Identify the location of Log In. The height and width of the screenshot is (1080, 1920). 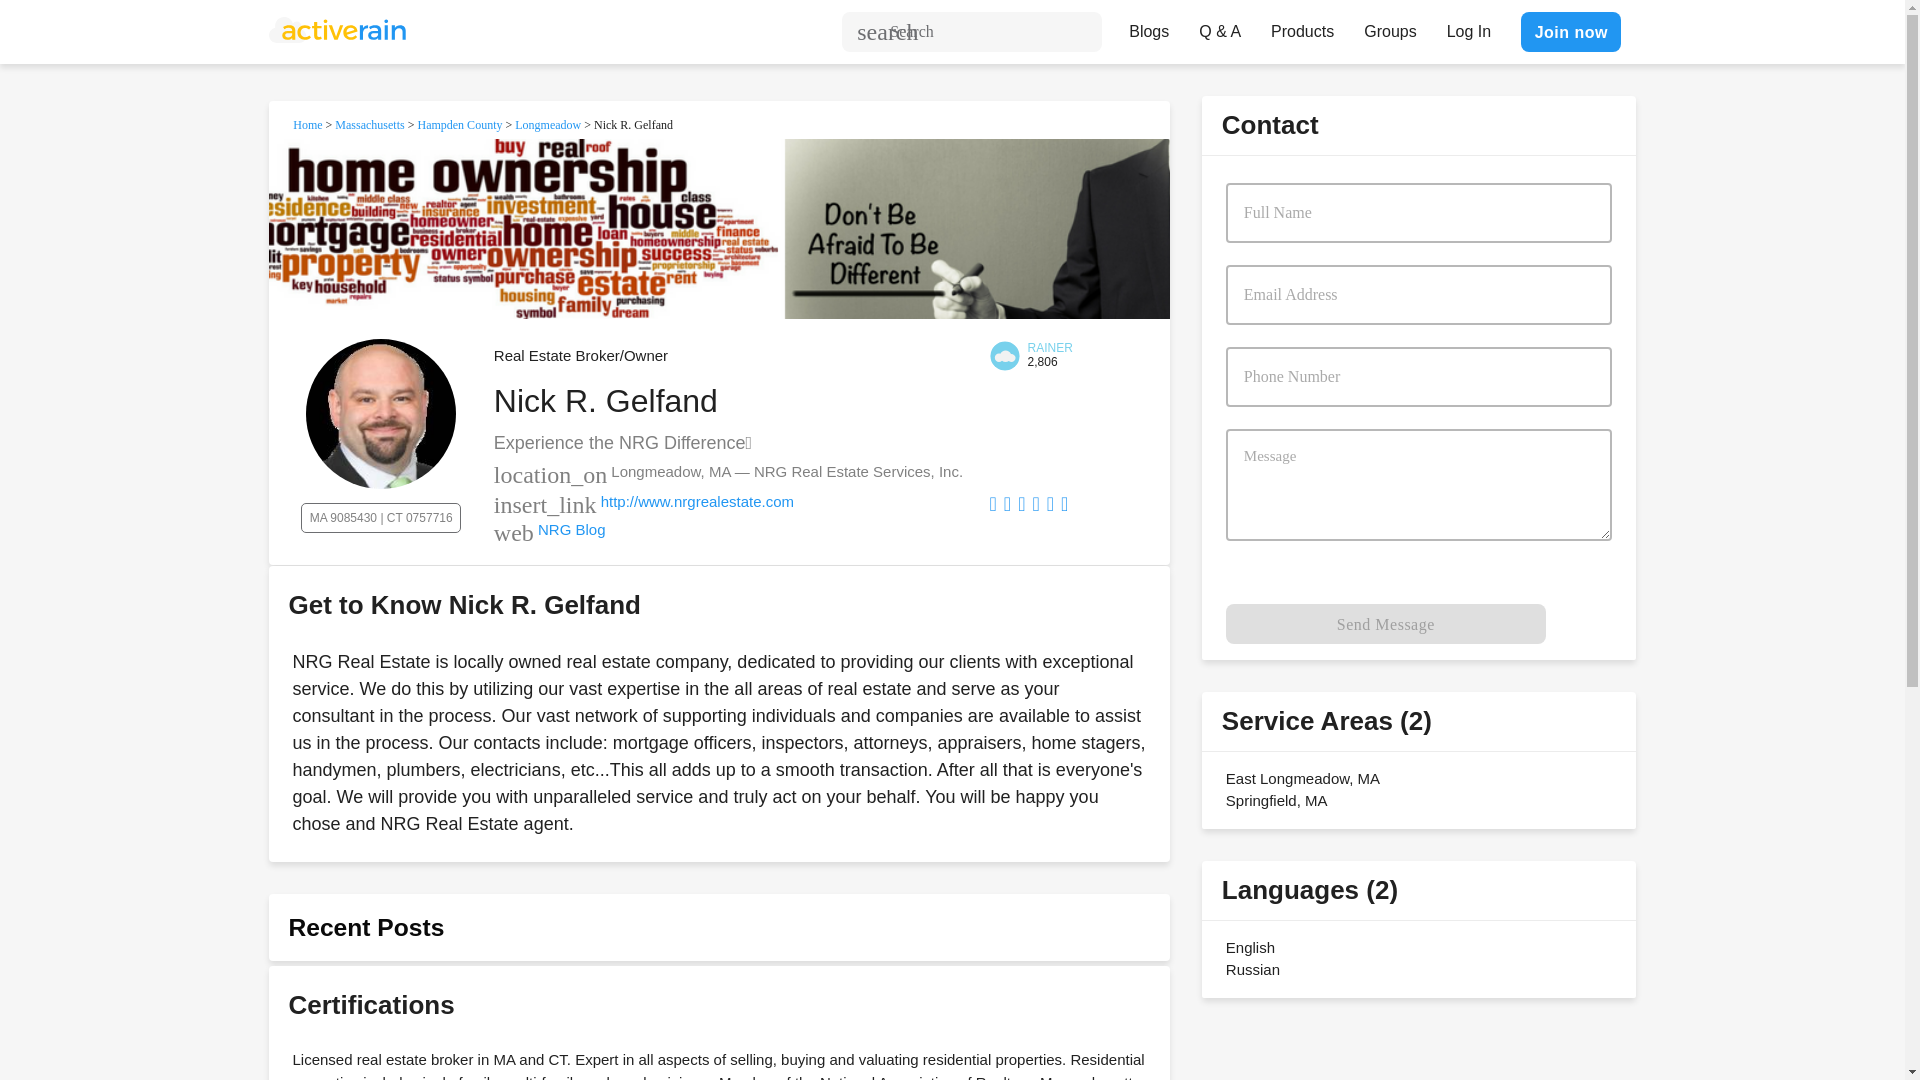
(1468, 26).